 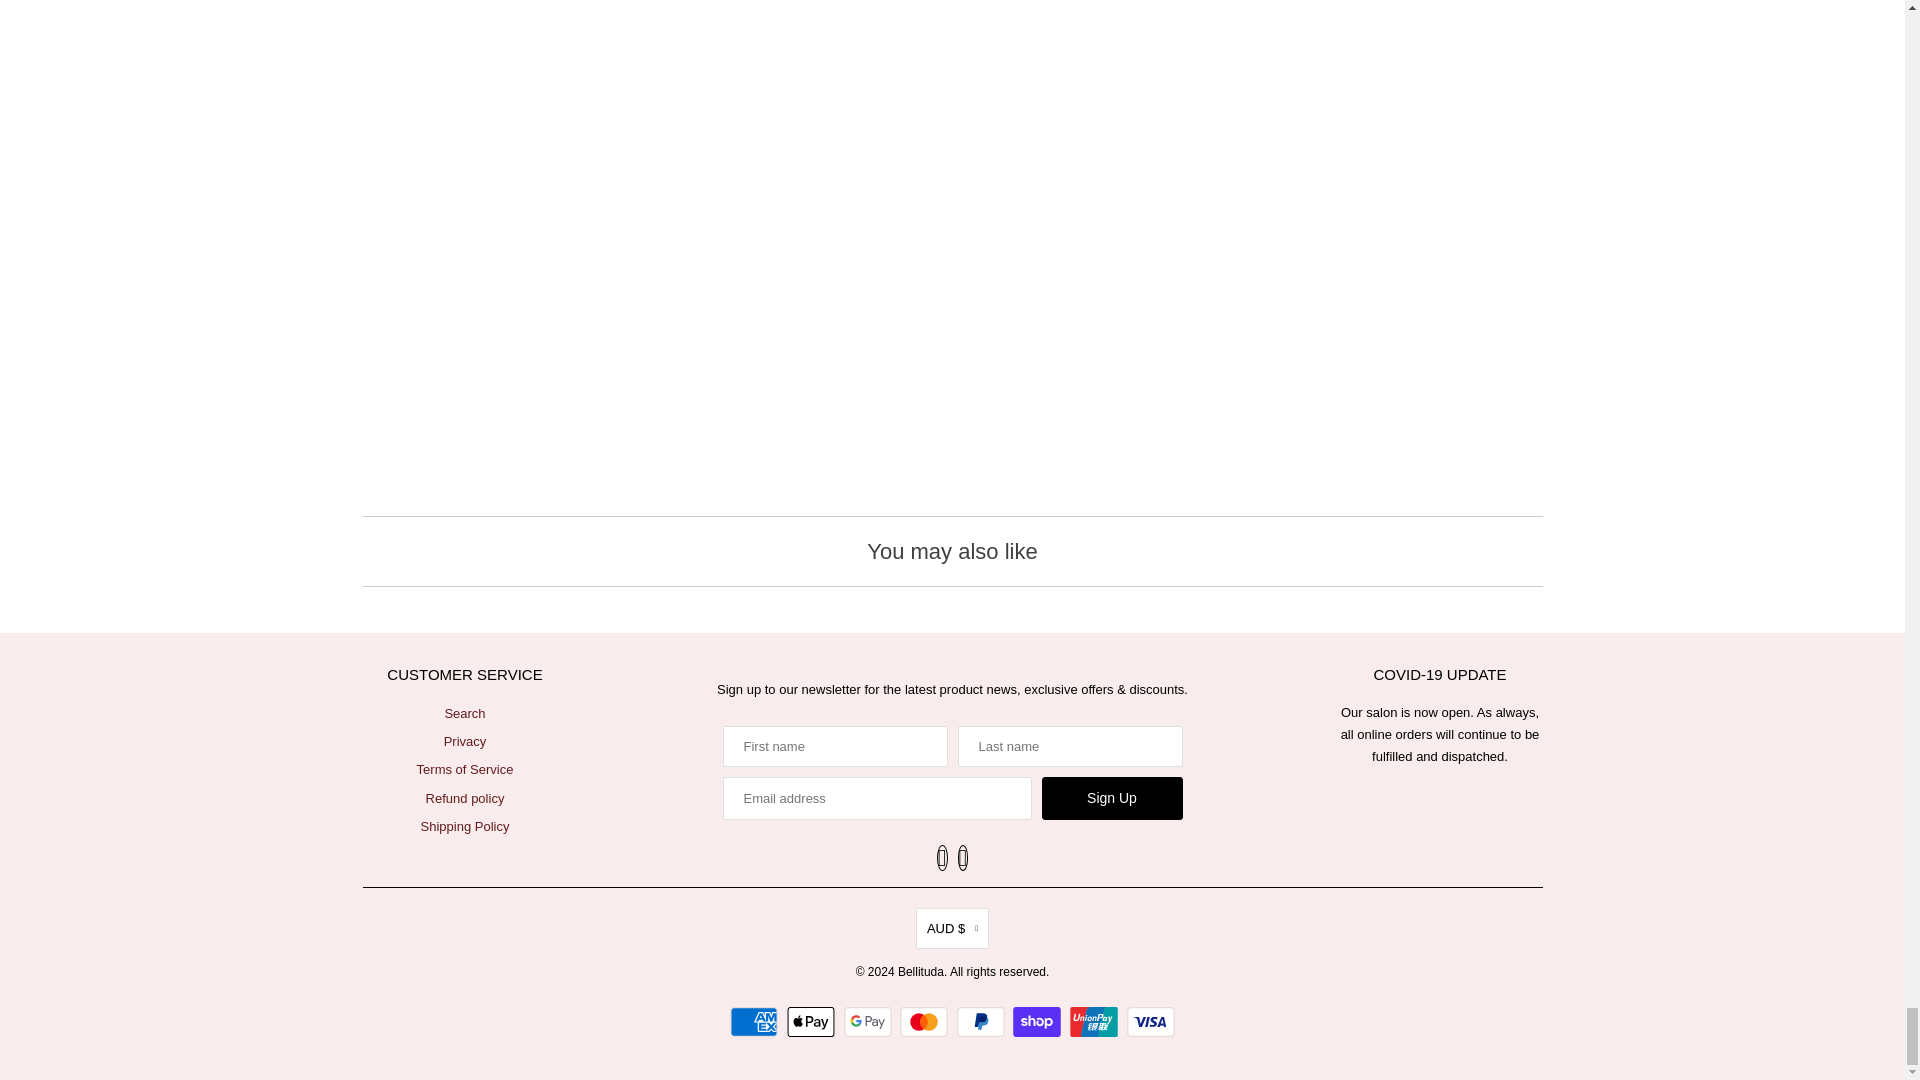 I want to click on Google Pay, so click(x=870, y=1021).